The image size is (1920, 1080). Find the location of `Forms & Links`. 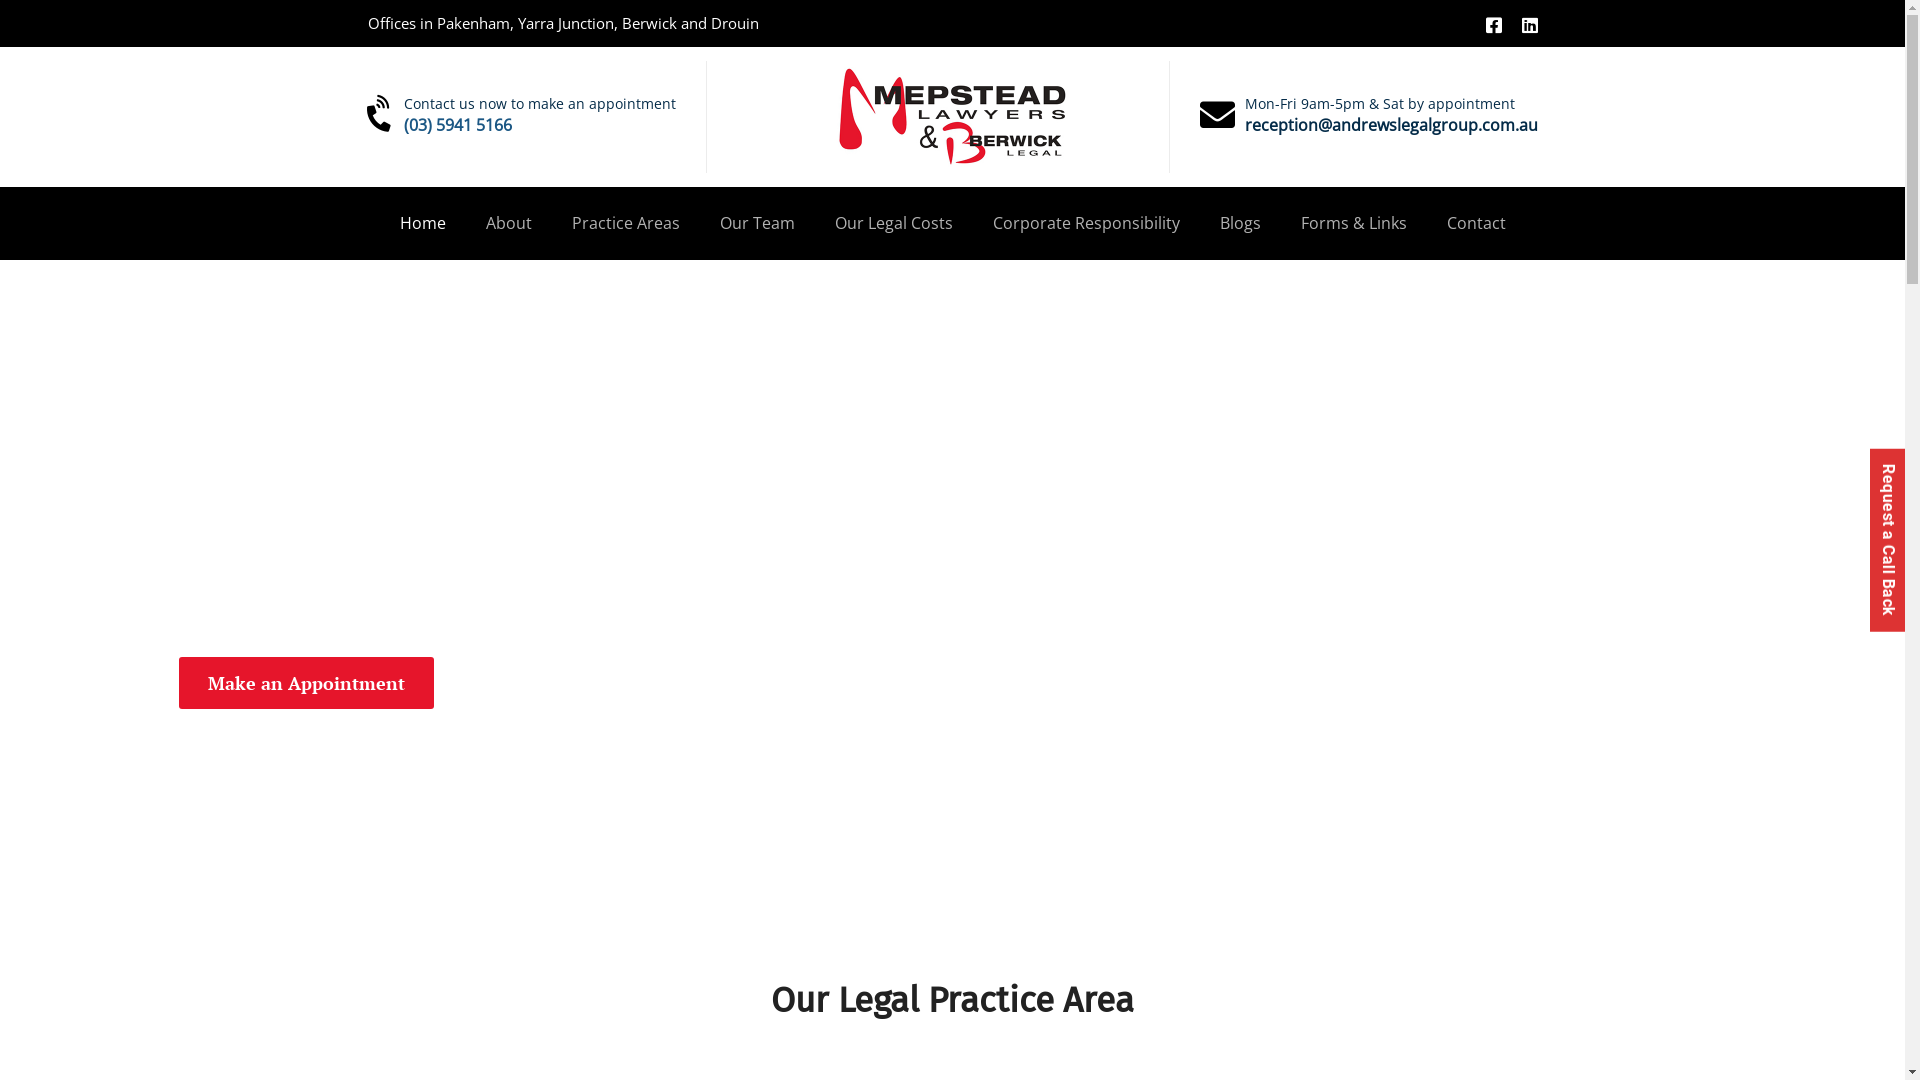

Forms & Links is located at coordinates (1353, 223).